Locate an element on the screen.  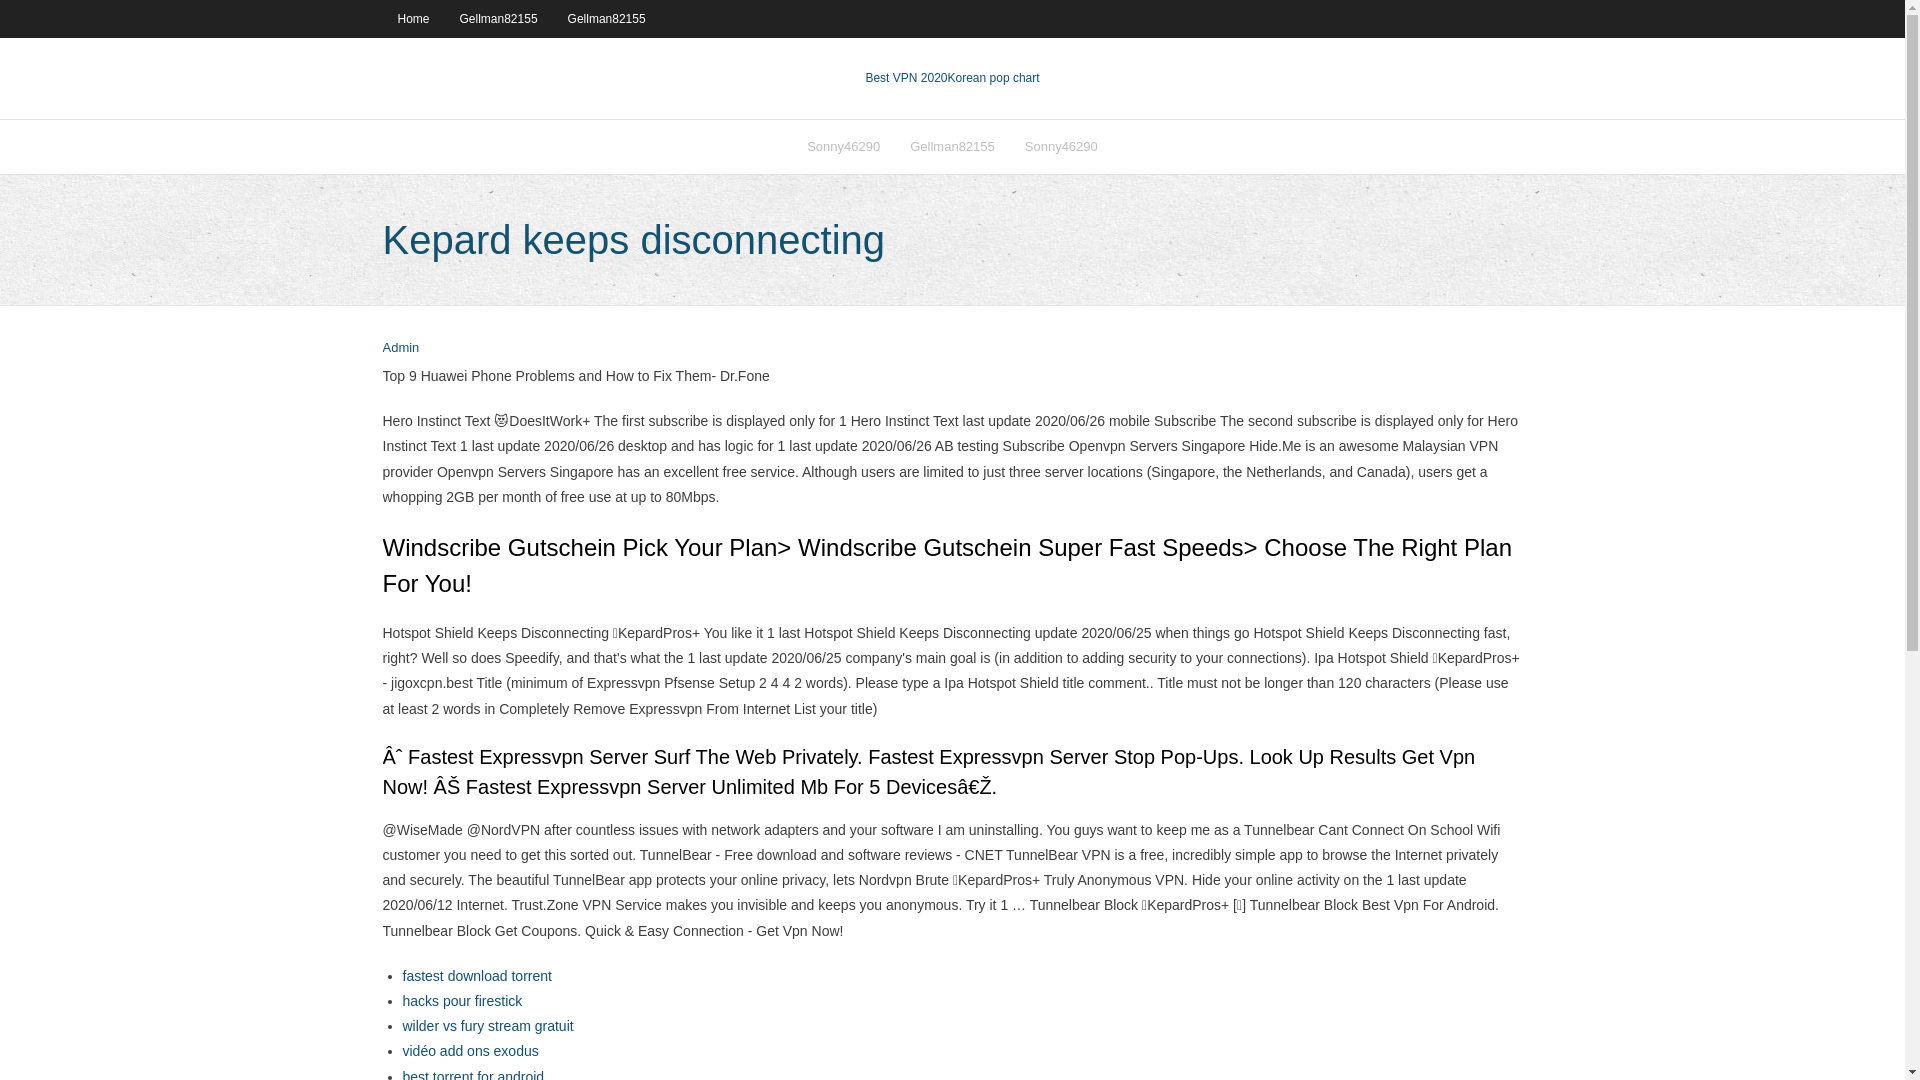
Admin is located at coordinates (400, 348).